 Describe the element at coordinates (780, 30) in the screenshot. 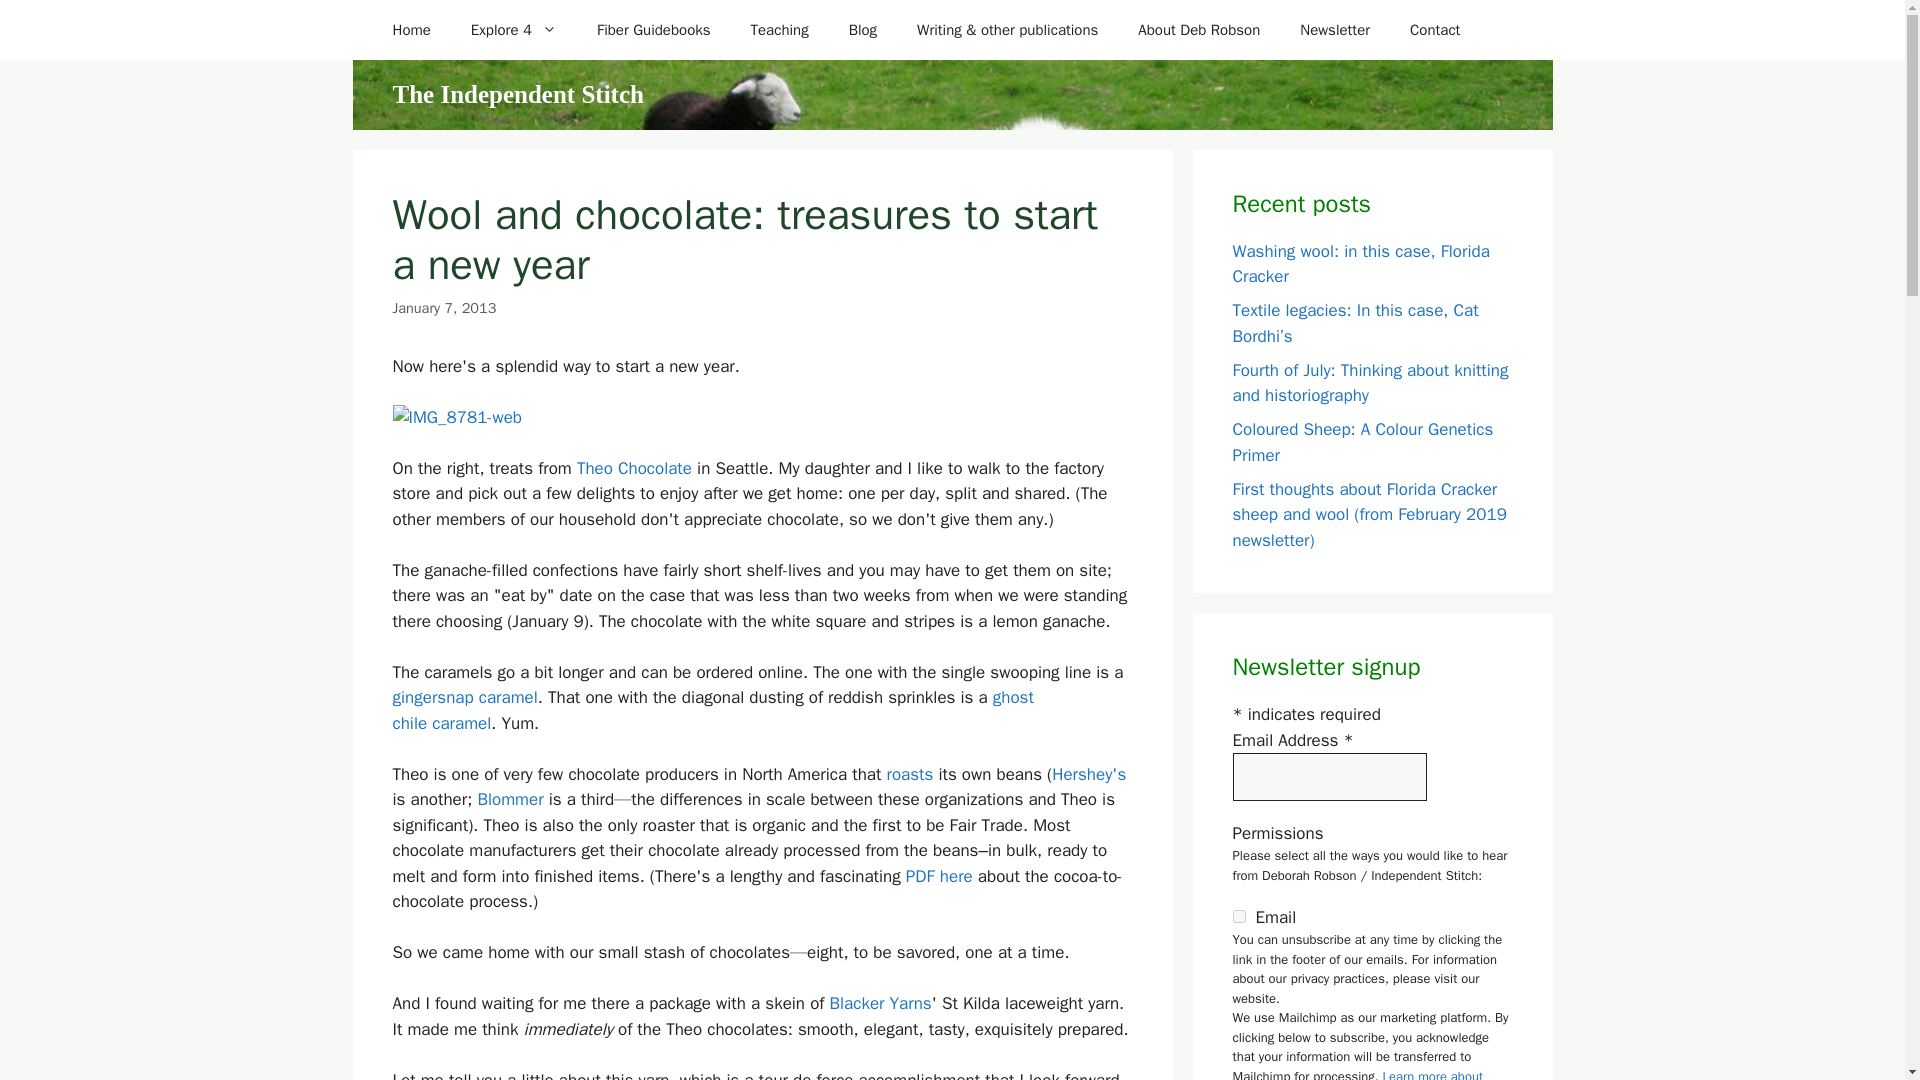

I see `Teaching` at that location.